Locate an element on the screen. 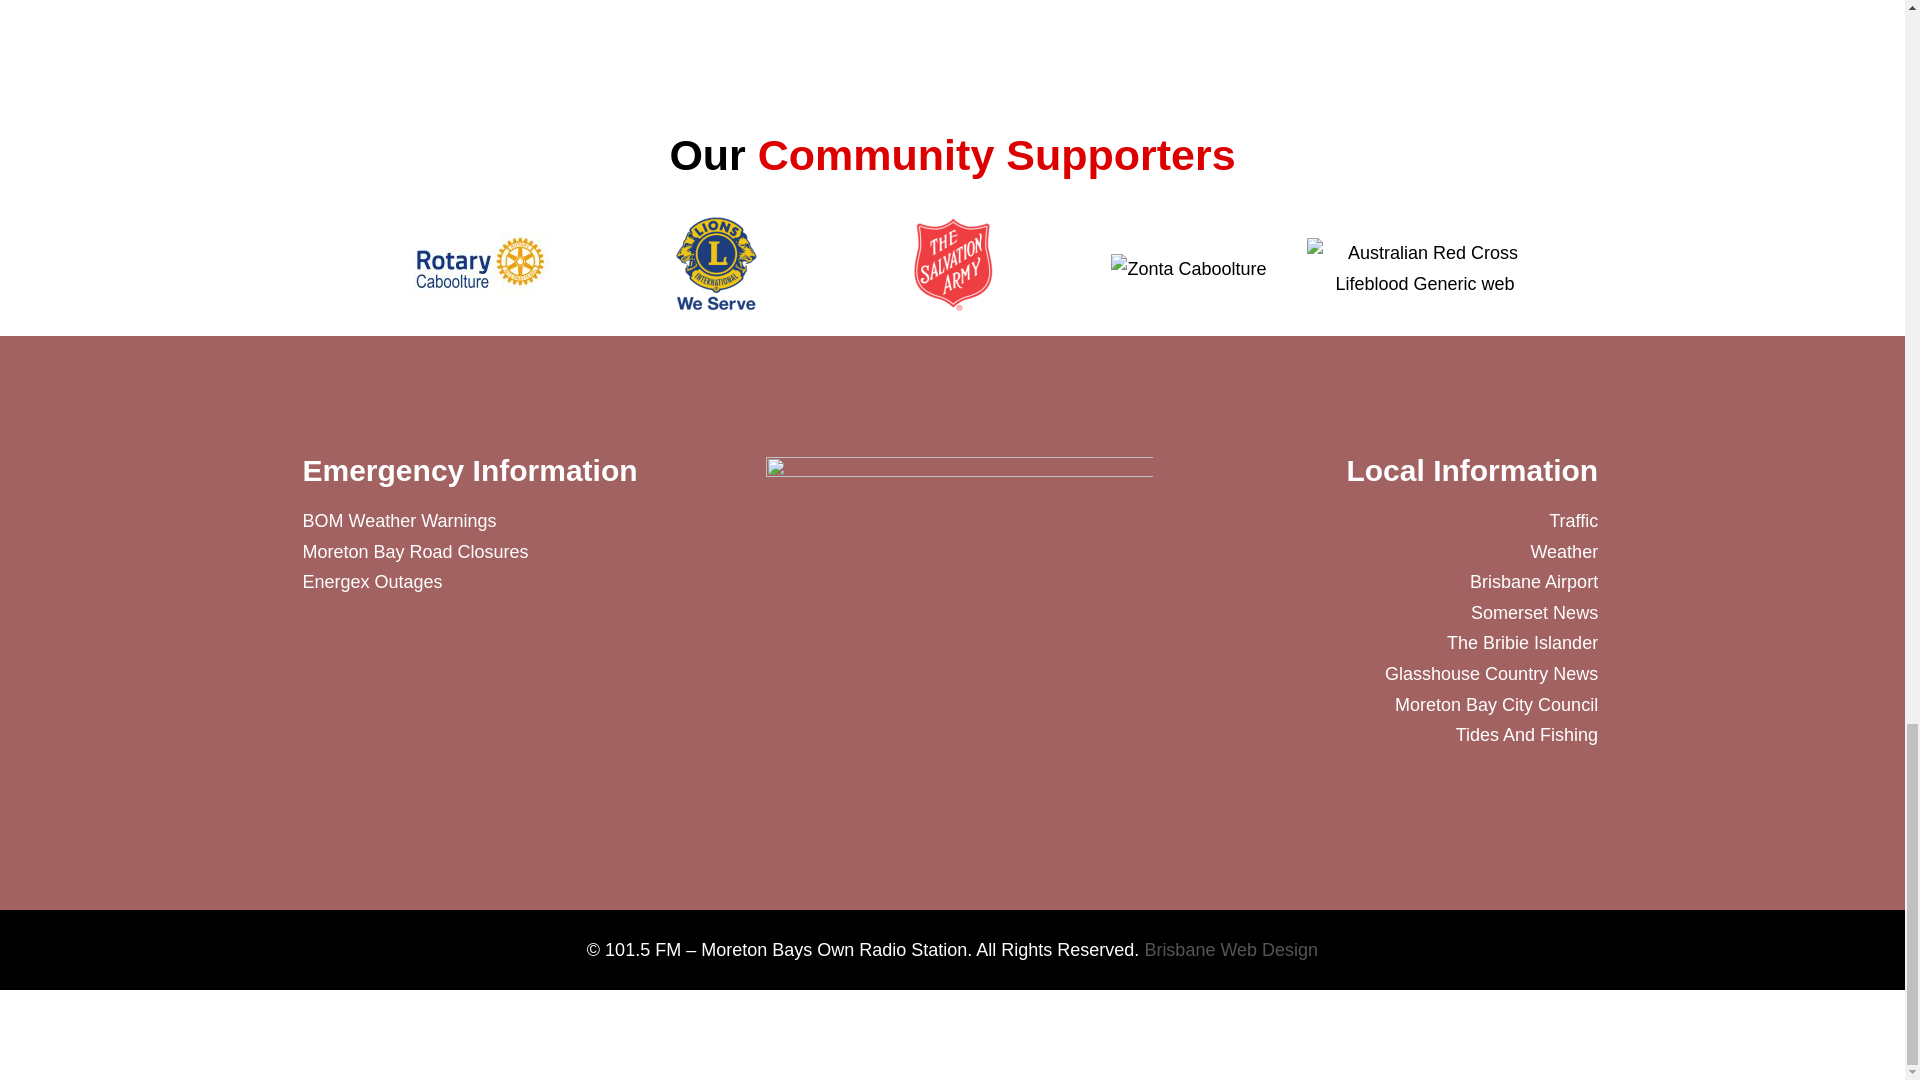 The height and width of the screenshot is (1080, 1920). Weather is located at coordinates (1358, 552).